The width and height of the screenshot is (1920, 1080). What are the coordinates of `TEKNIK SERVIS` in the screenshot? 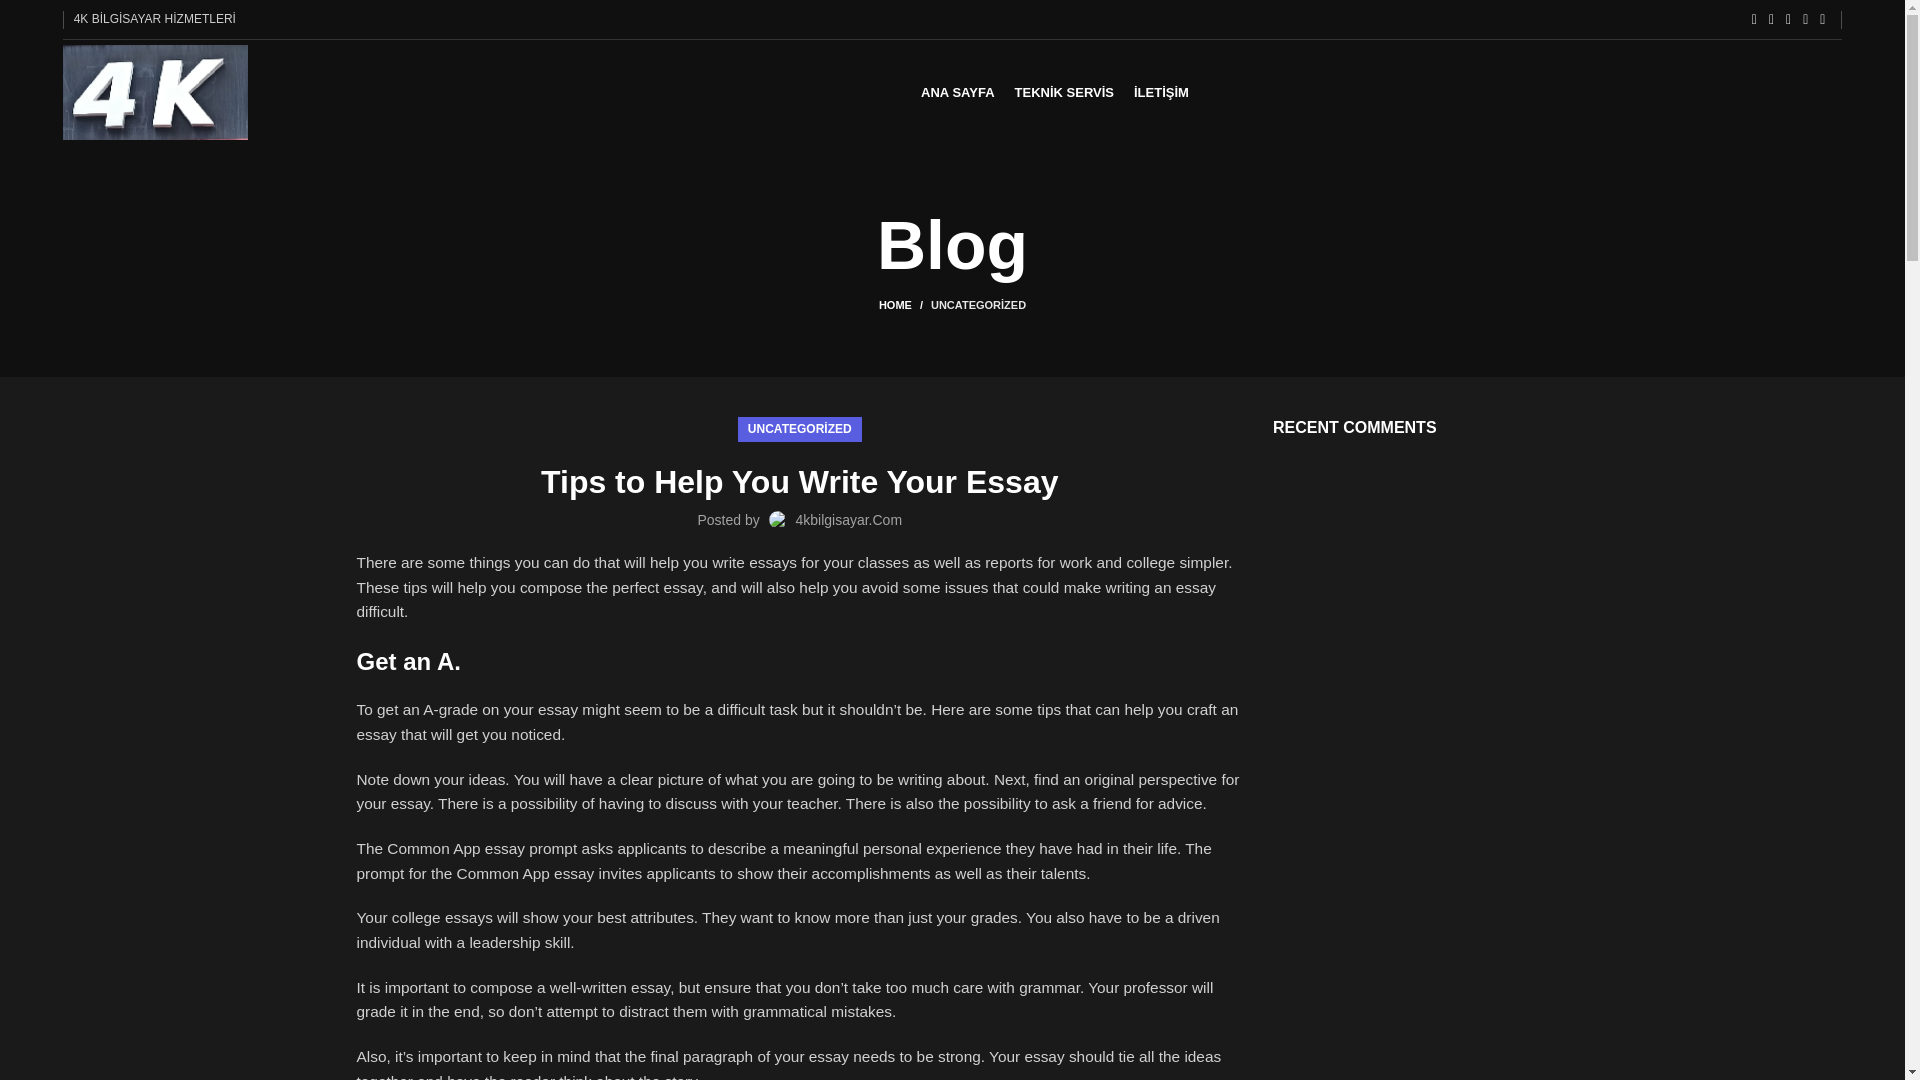 It's located at (1064, 92).